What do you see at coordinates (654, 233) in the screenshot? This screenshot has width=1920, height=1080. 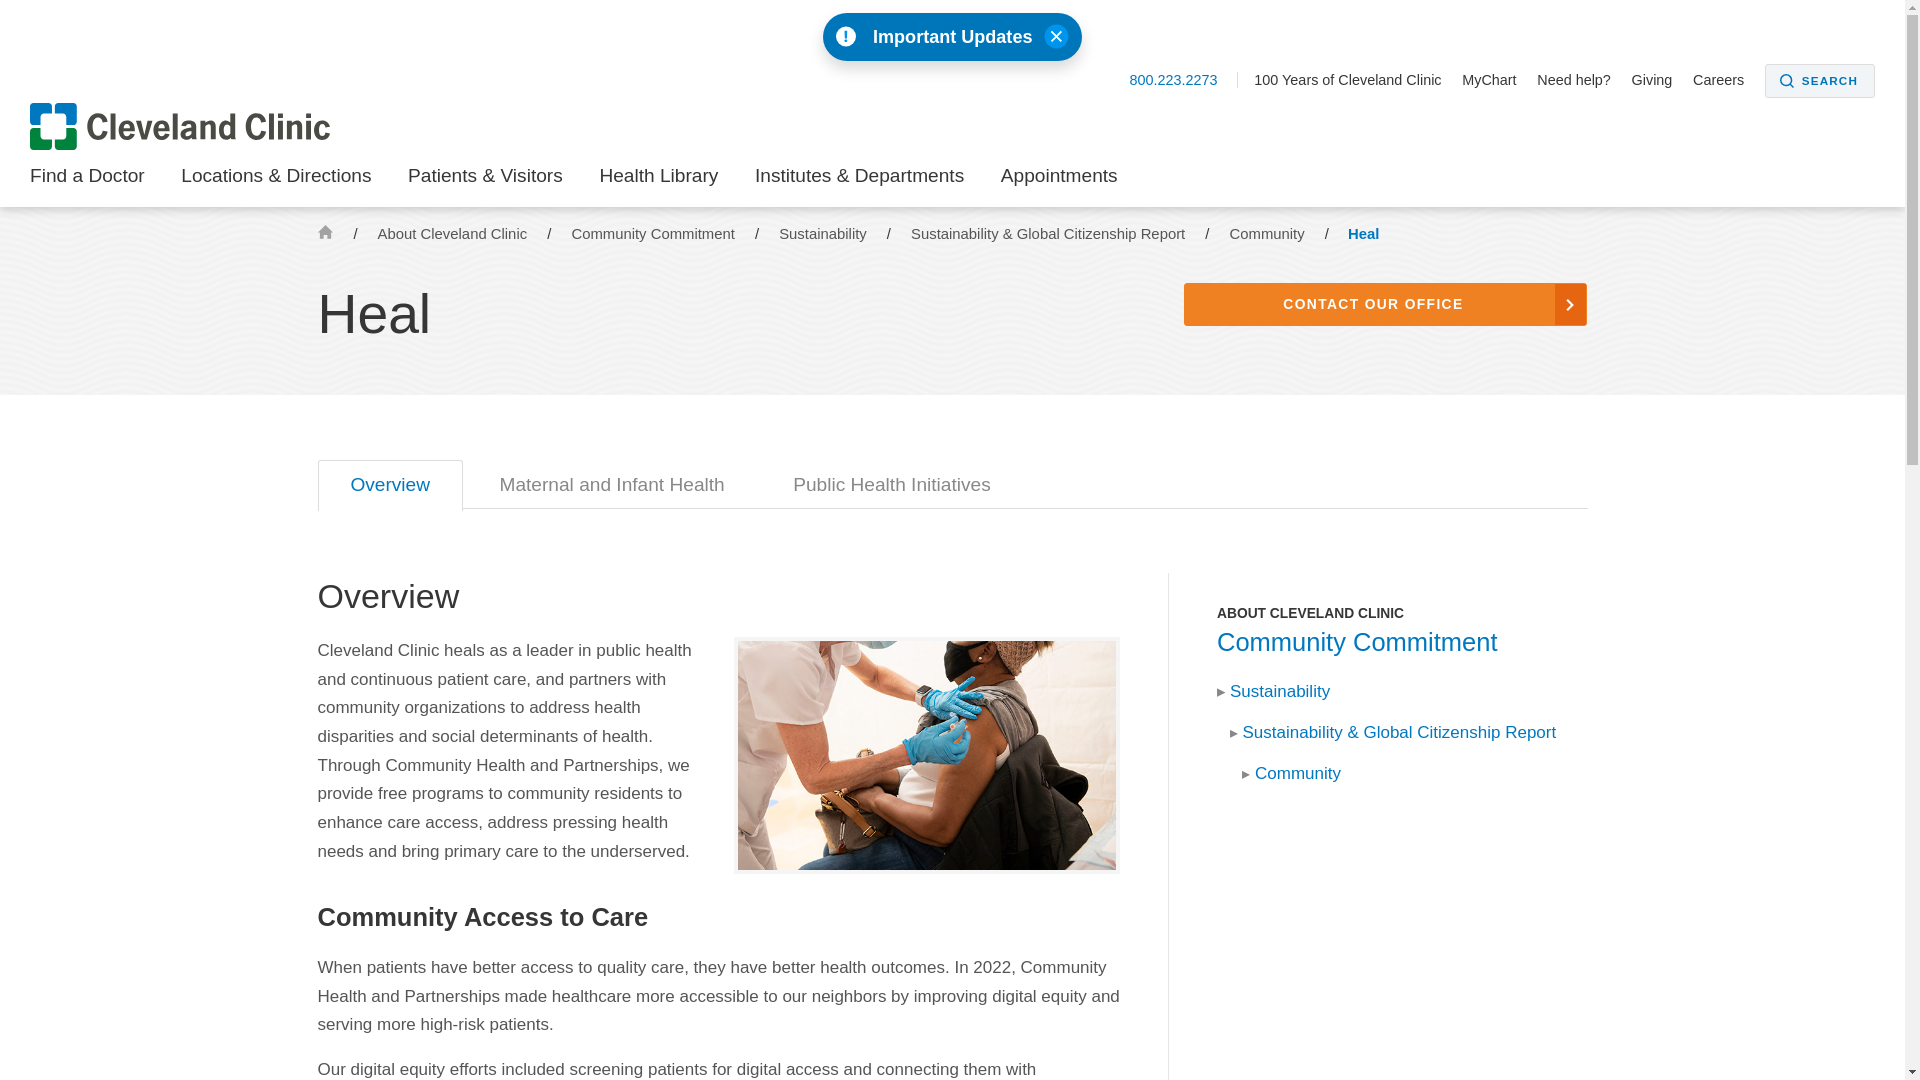 I see `Community Commitment` at bounding box center [654, 233].